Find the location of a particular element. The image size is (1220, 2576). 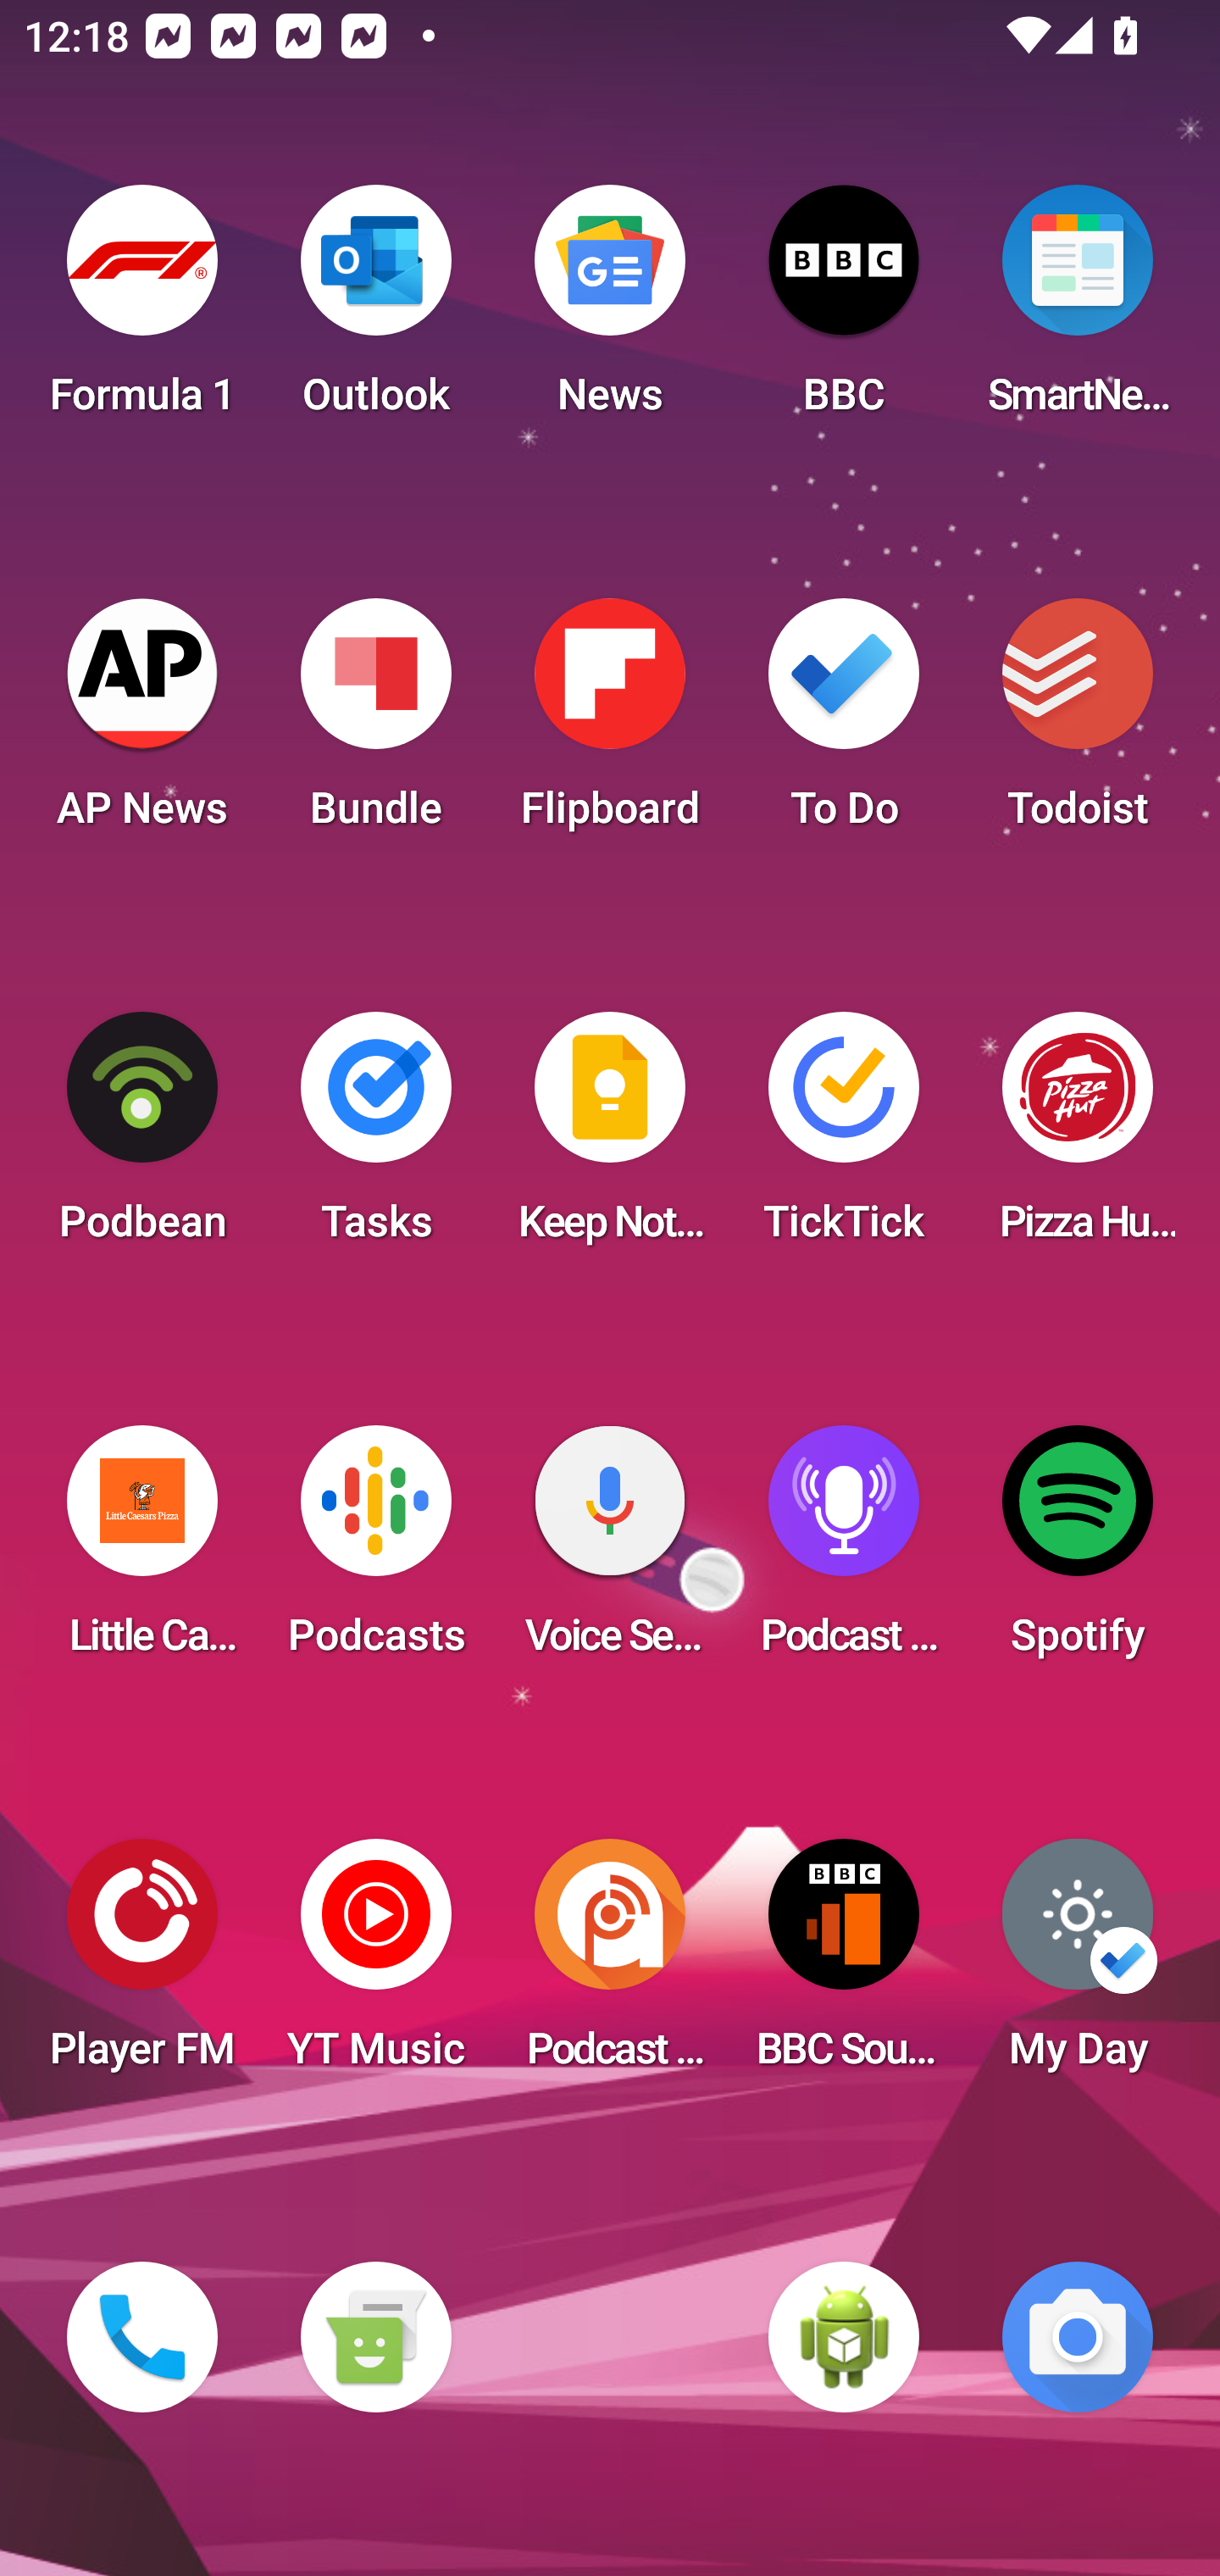

Pizza Hut HK & Macau is located at coordinates (1078, 1137).